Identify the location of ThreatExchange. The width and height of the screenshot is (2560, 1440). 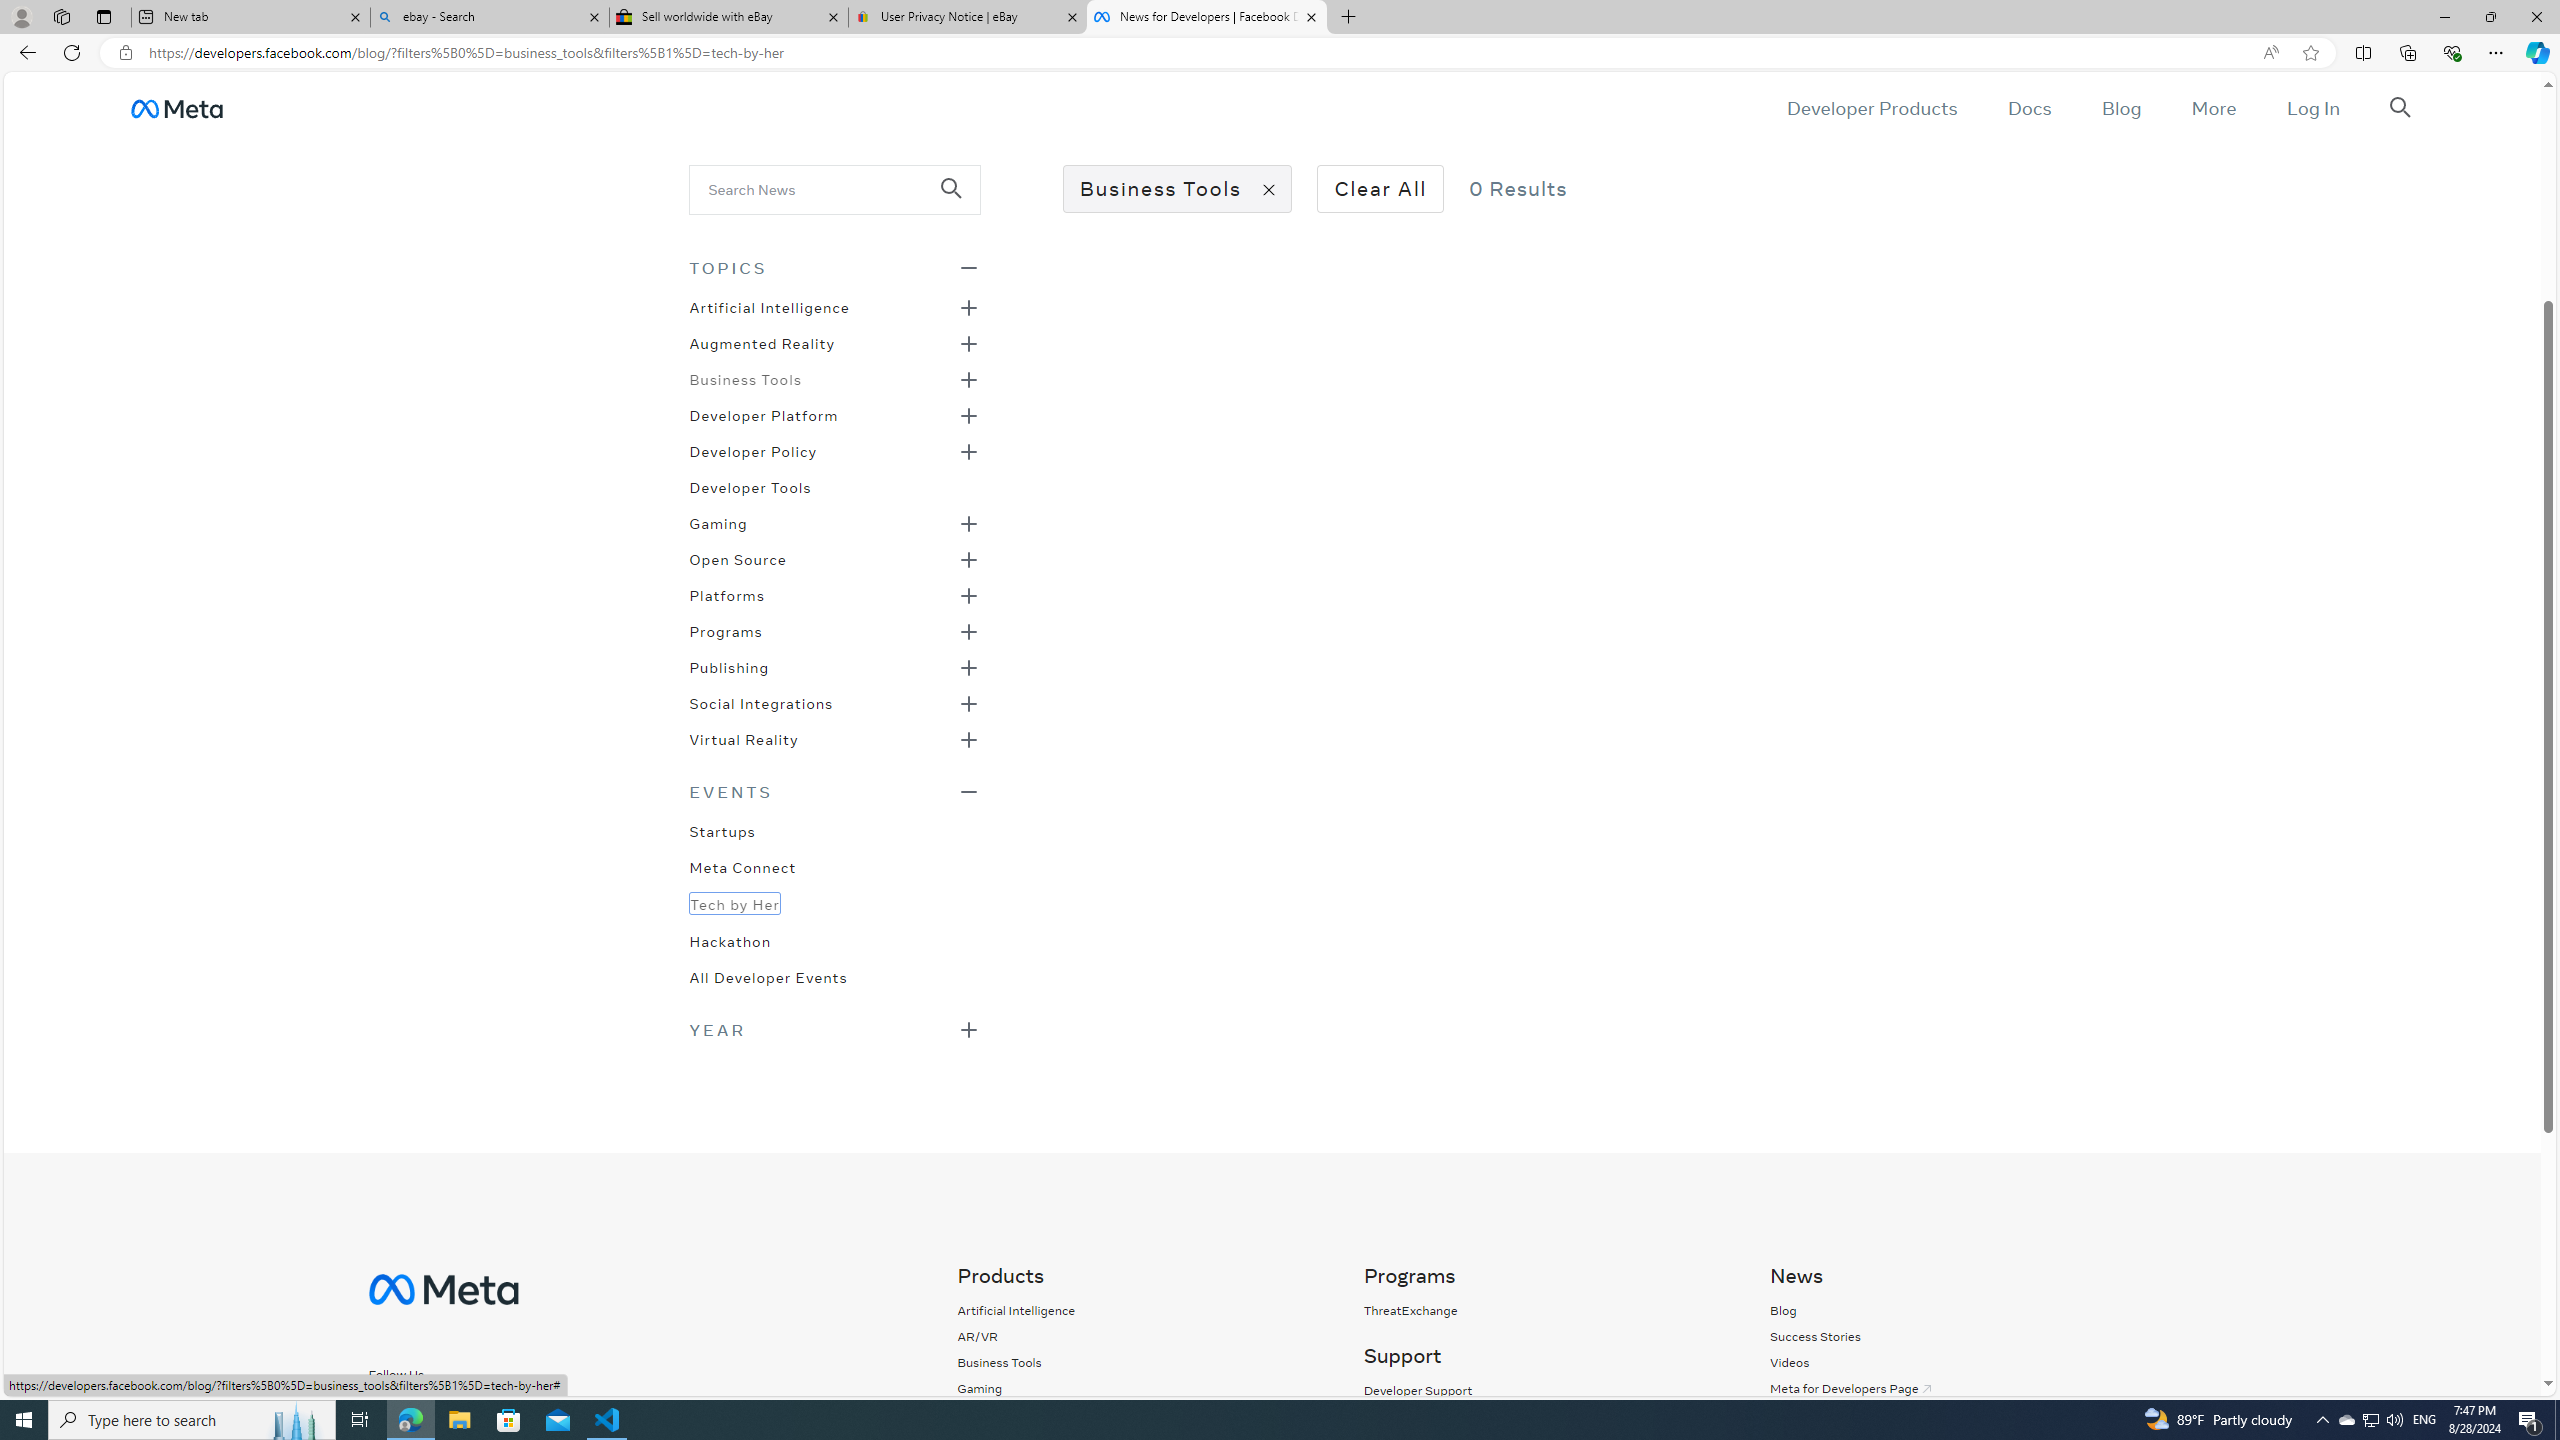
(1544, 1310).